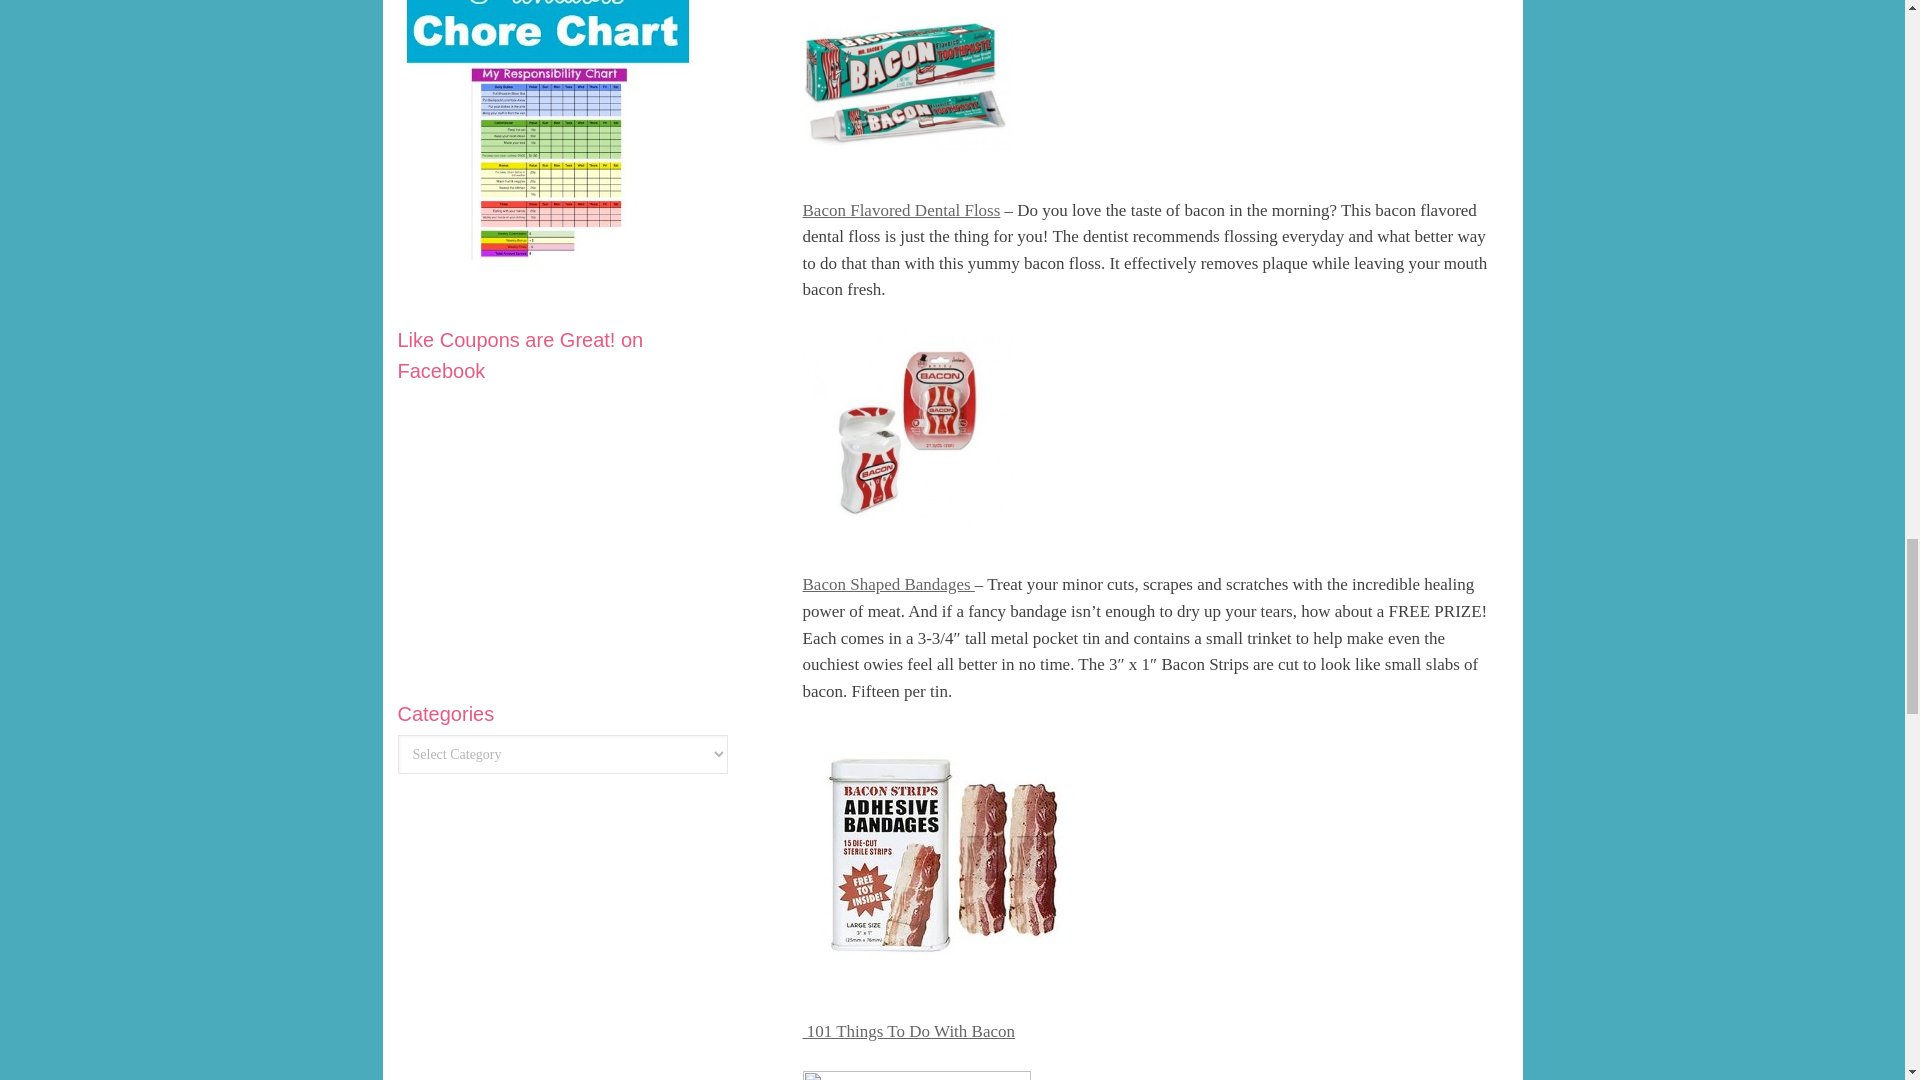 Image resolution: width=1920 pixels, height=1080 pixels. Describe the element at coordinates (906, 428) in the screenshot. I see `bacon-floss` at that location.